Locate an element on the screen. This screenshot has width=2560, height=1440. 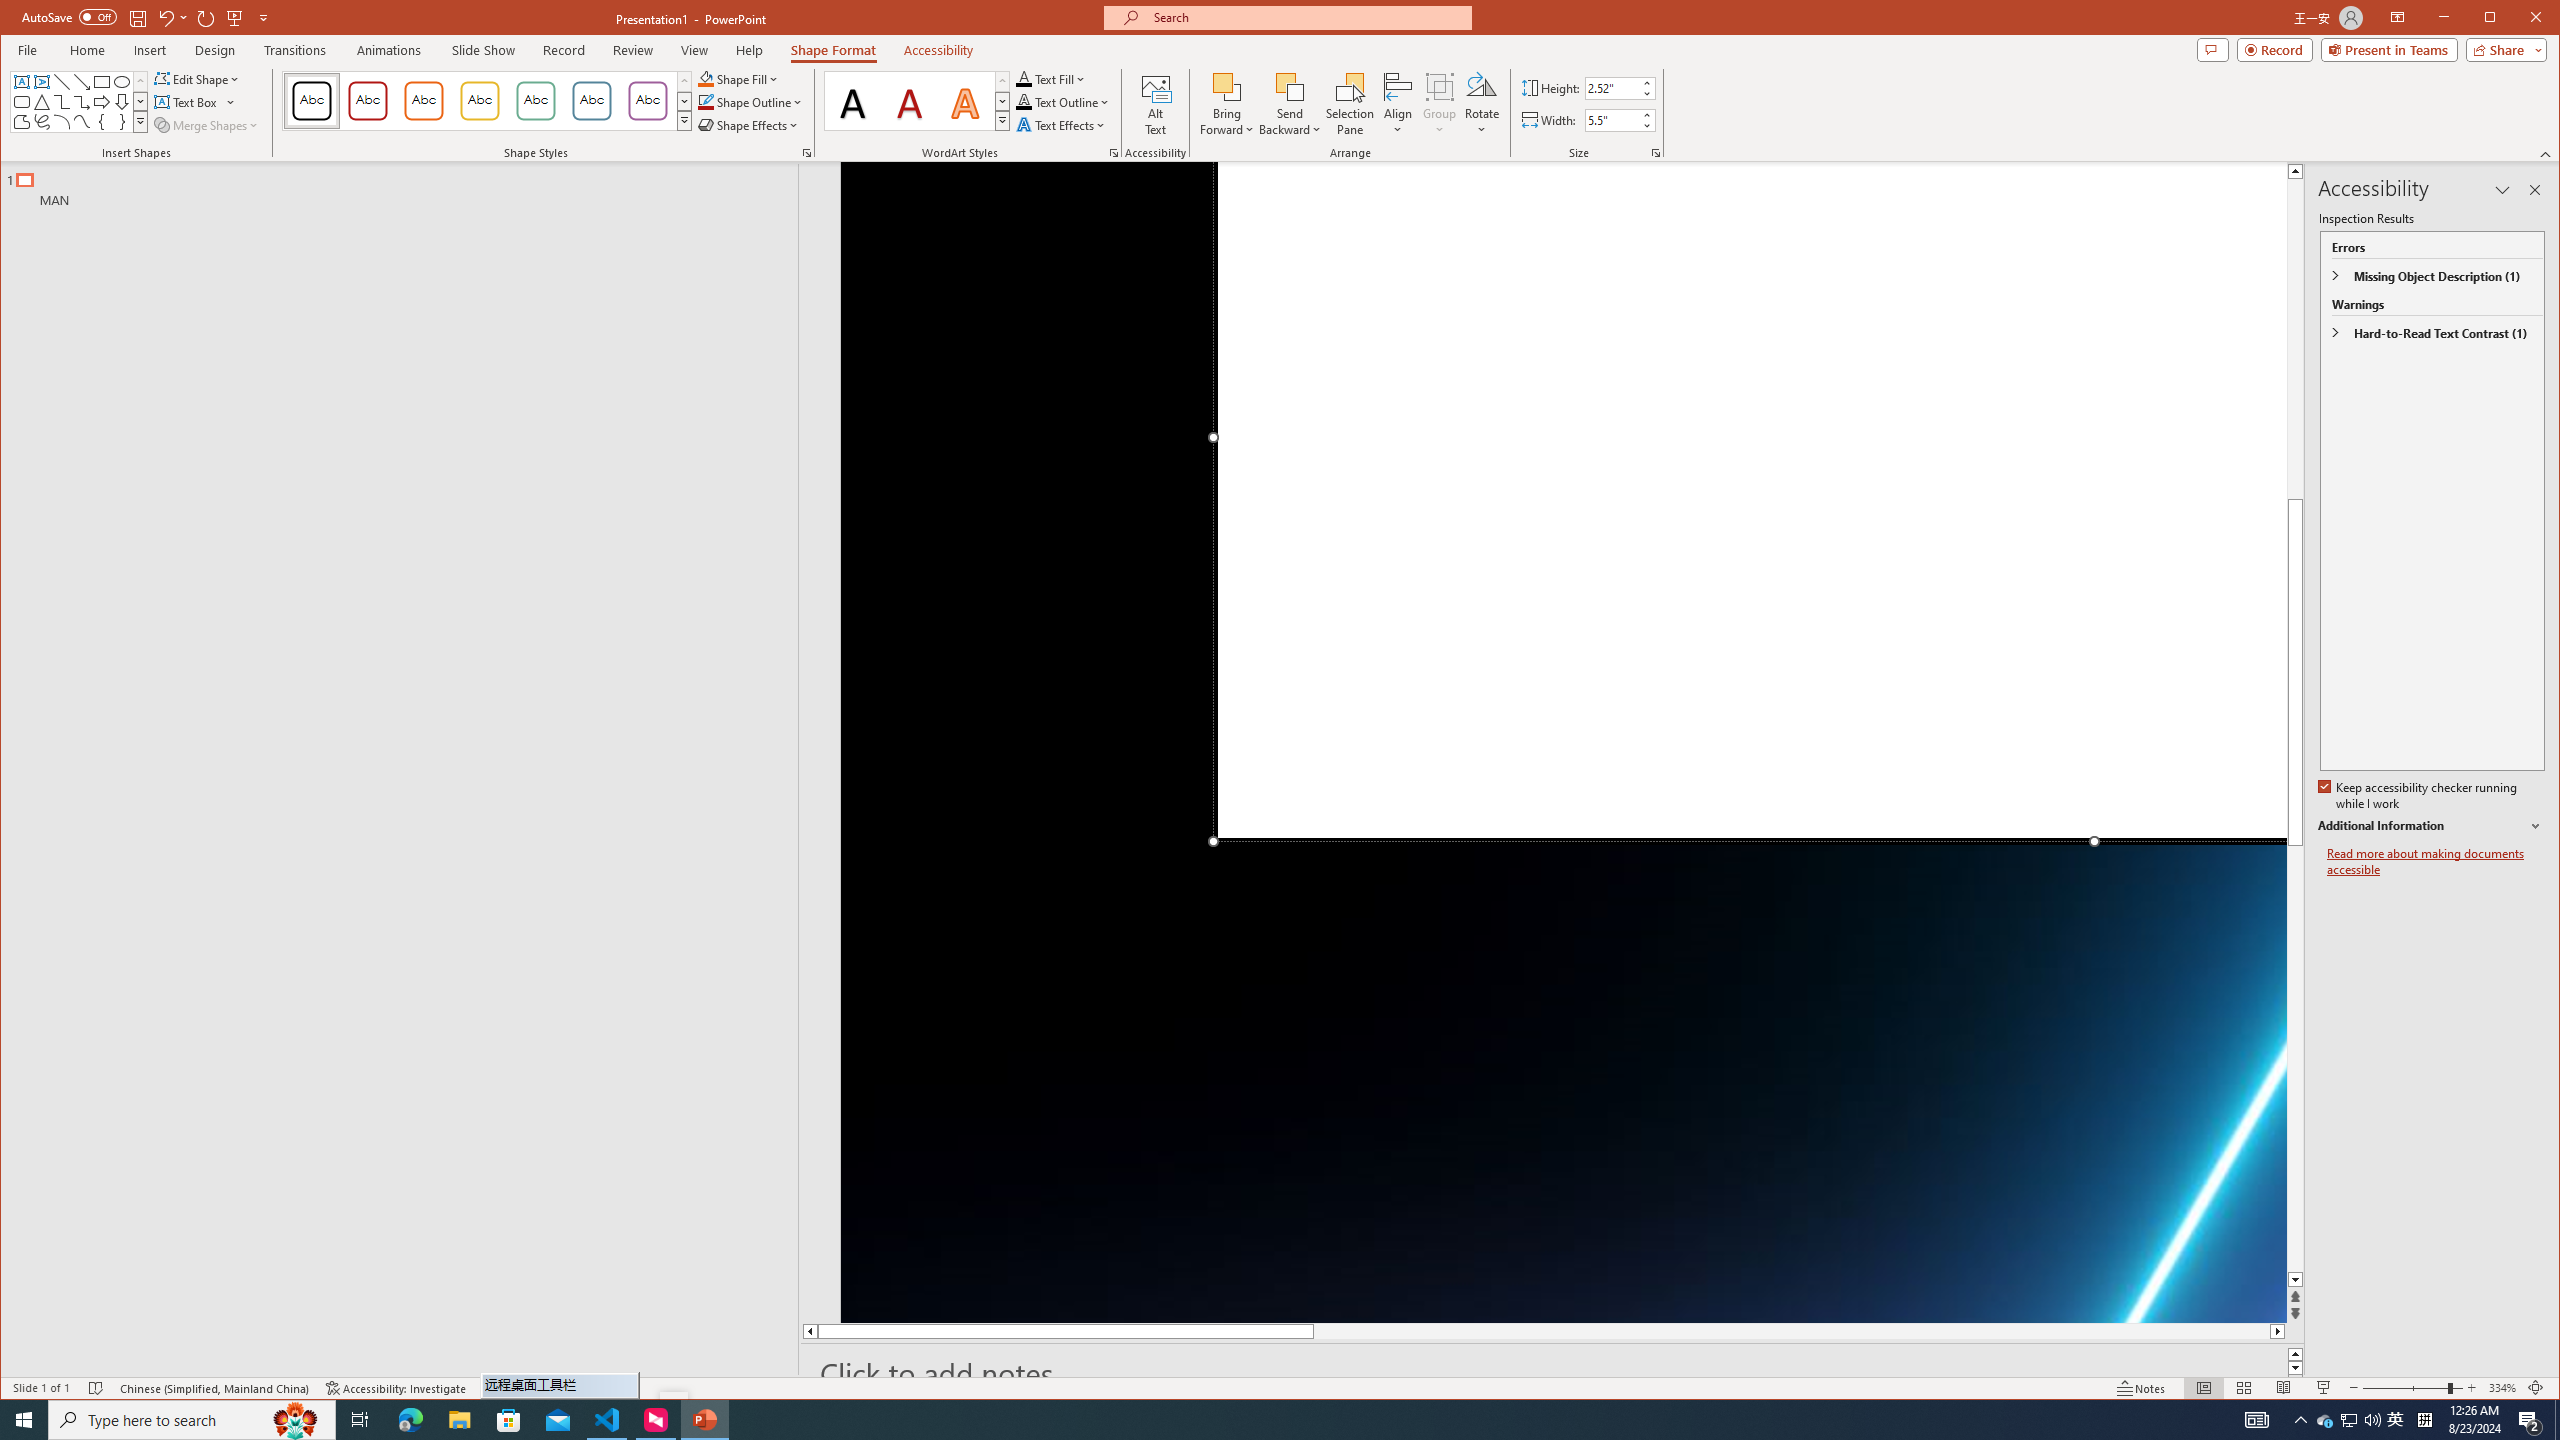
Bring Forward is located at coordinates (1227, 86).